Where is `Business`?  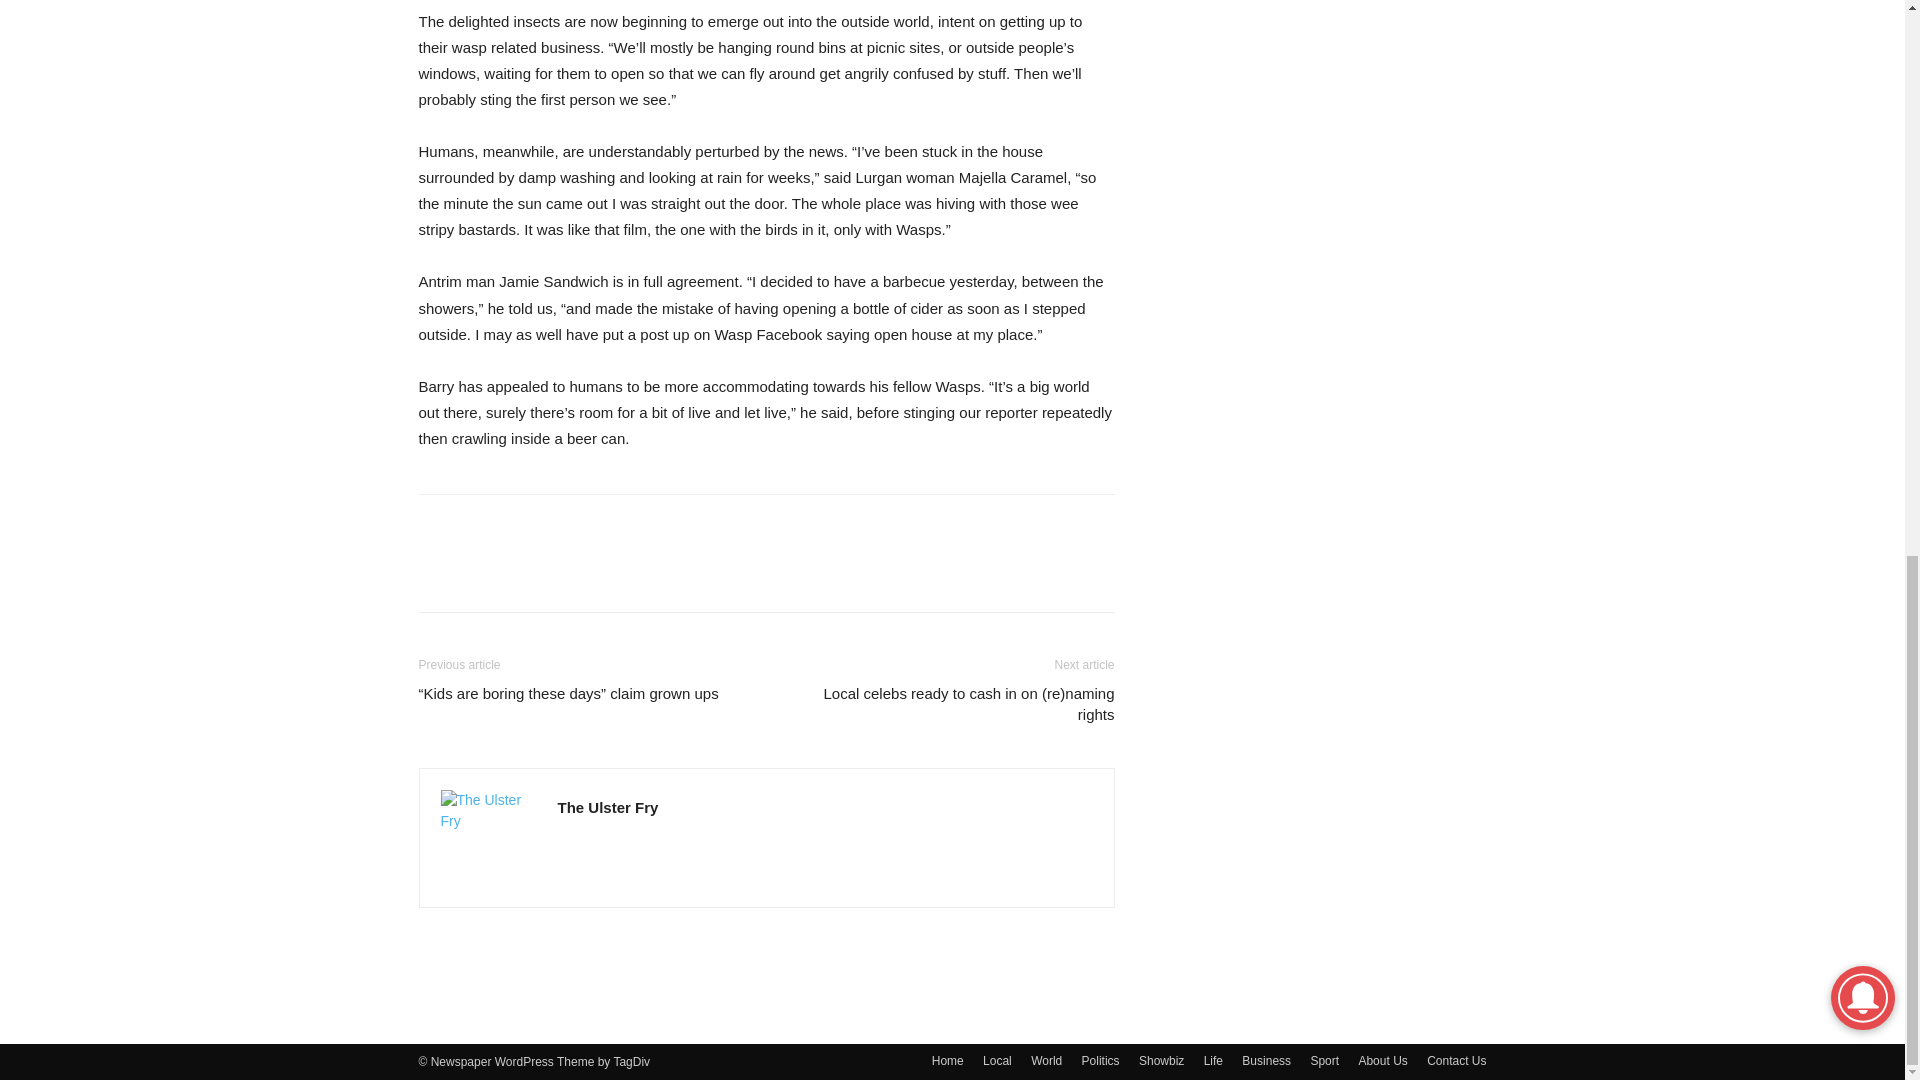
Business is located at coordinates (1266, 1060).